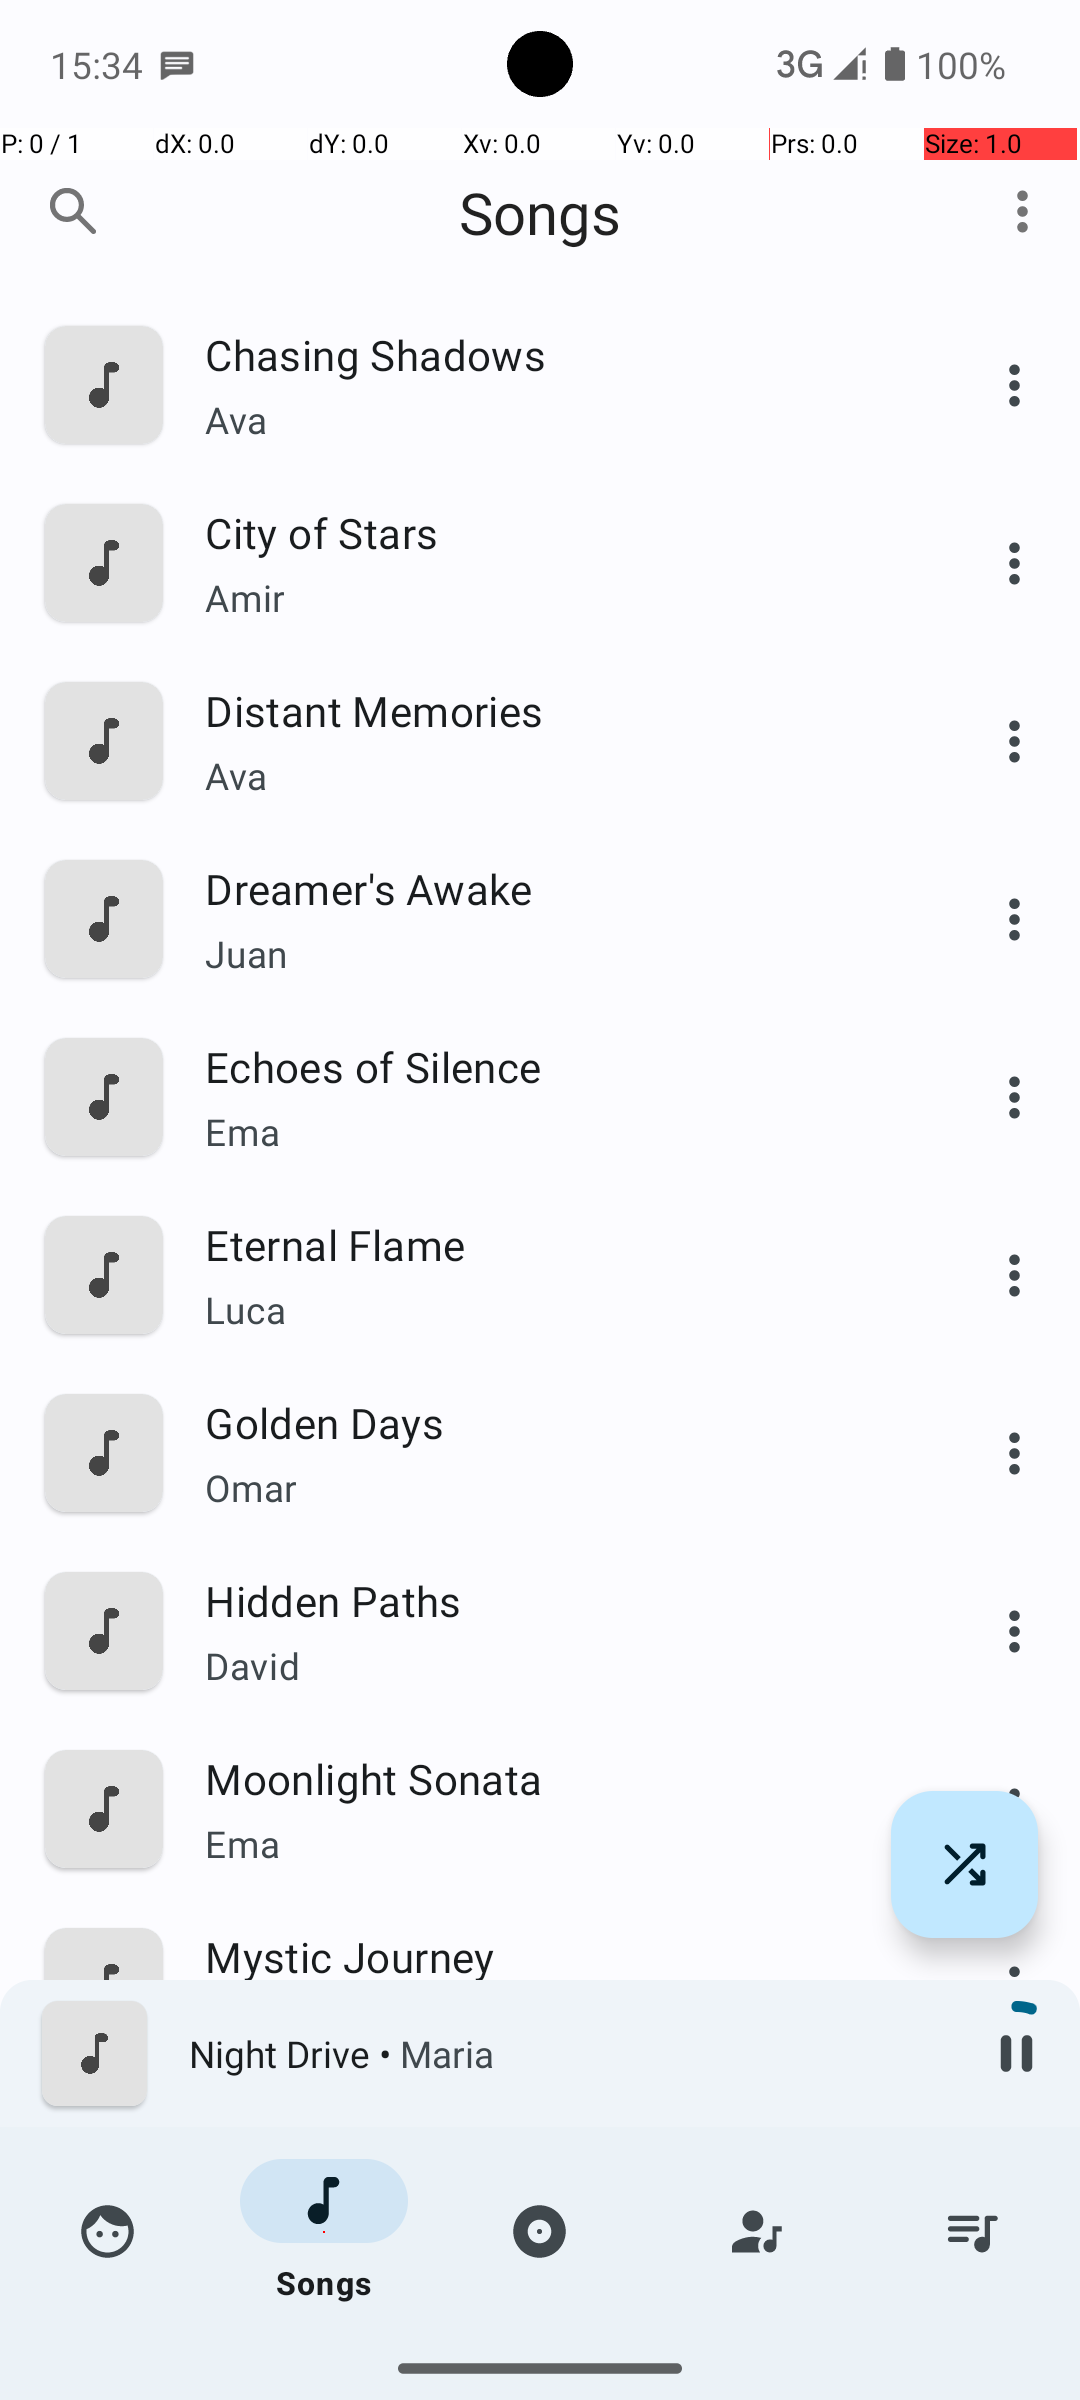 This screenshot has height=2400, width=1080. What do you see at coordinates (571, 2054) in the screenshot?
I see `Night Drive • Maria` at bounding box center [571, 2054].